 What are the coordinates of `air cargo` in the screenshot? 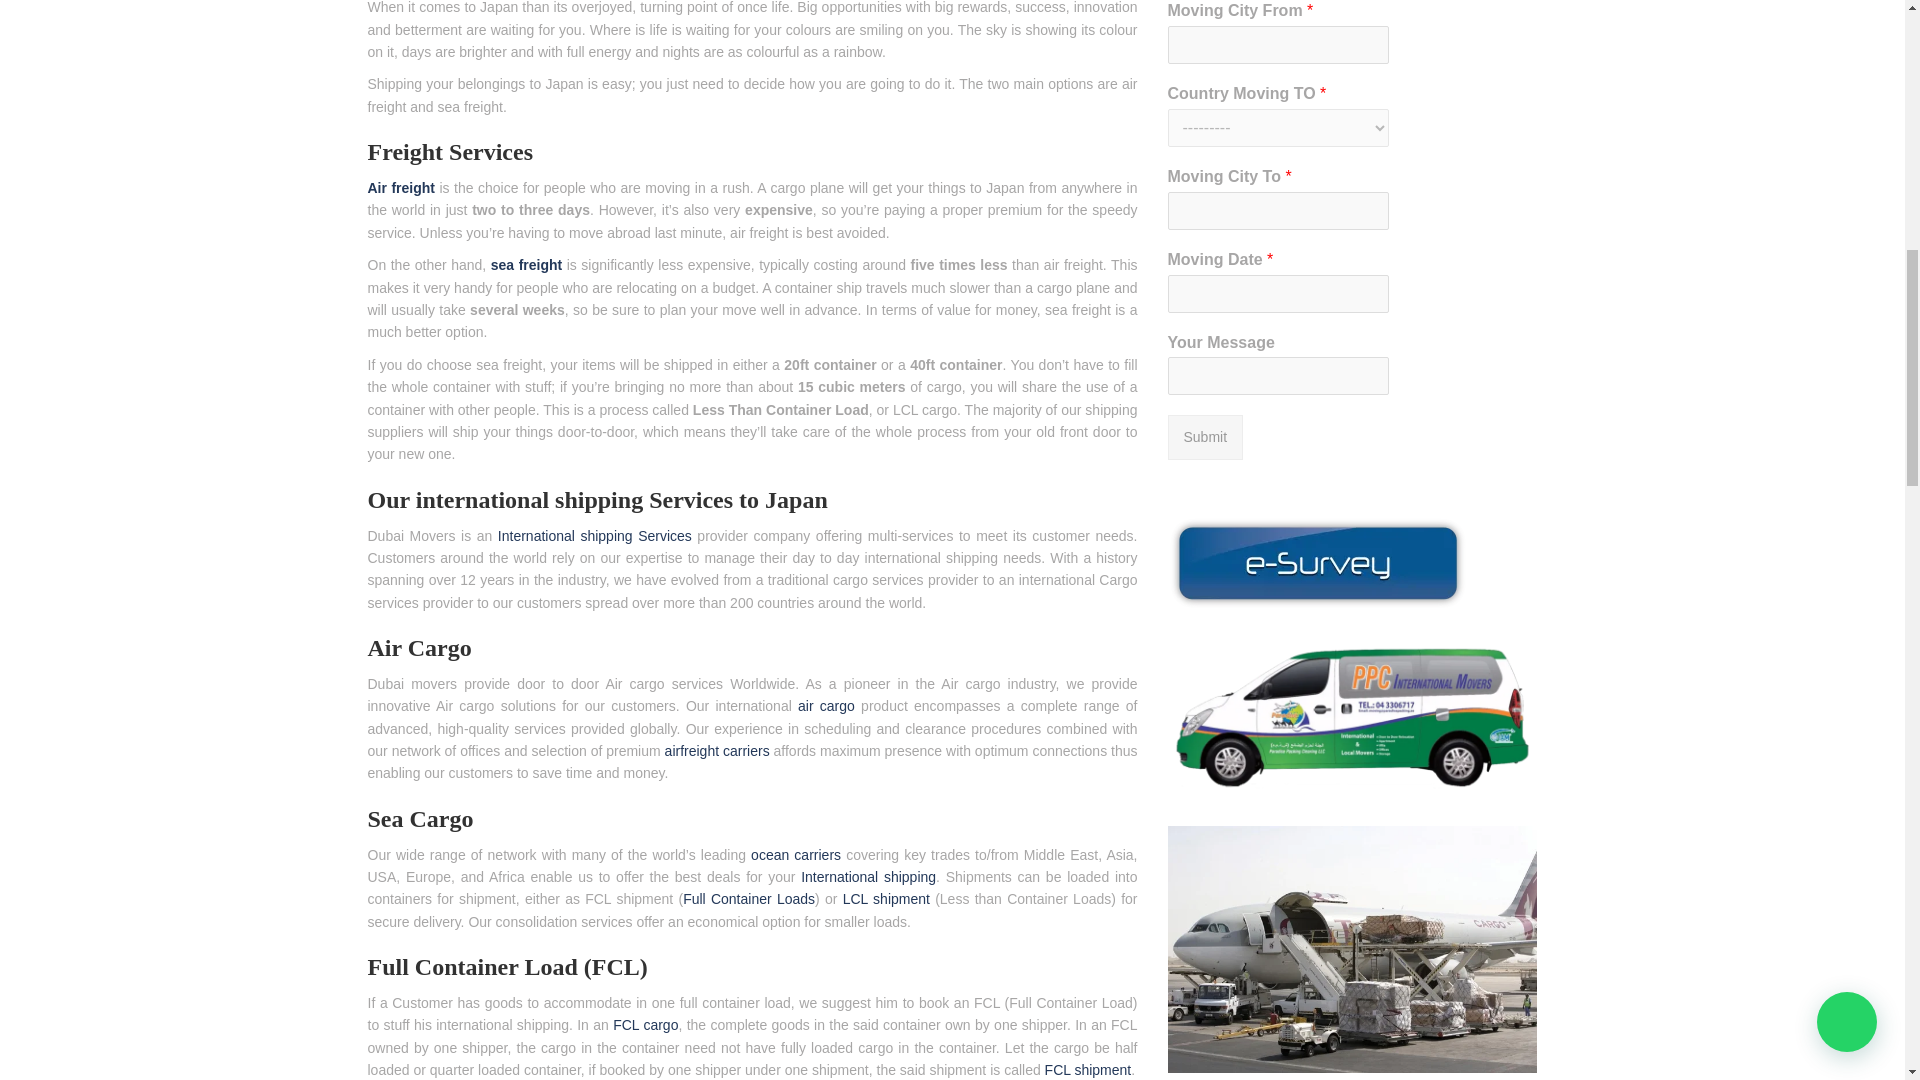 It's located at (826, 705).